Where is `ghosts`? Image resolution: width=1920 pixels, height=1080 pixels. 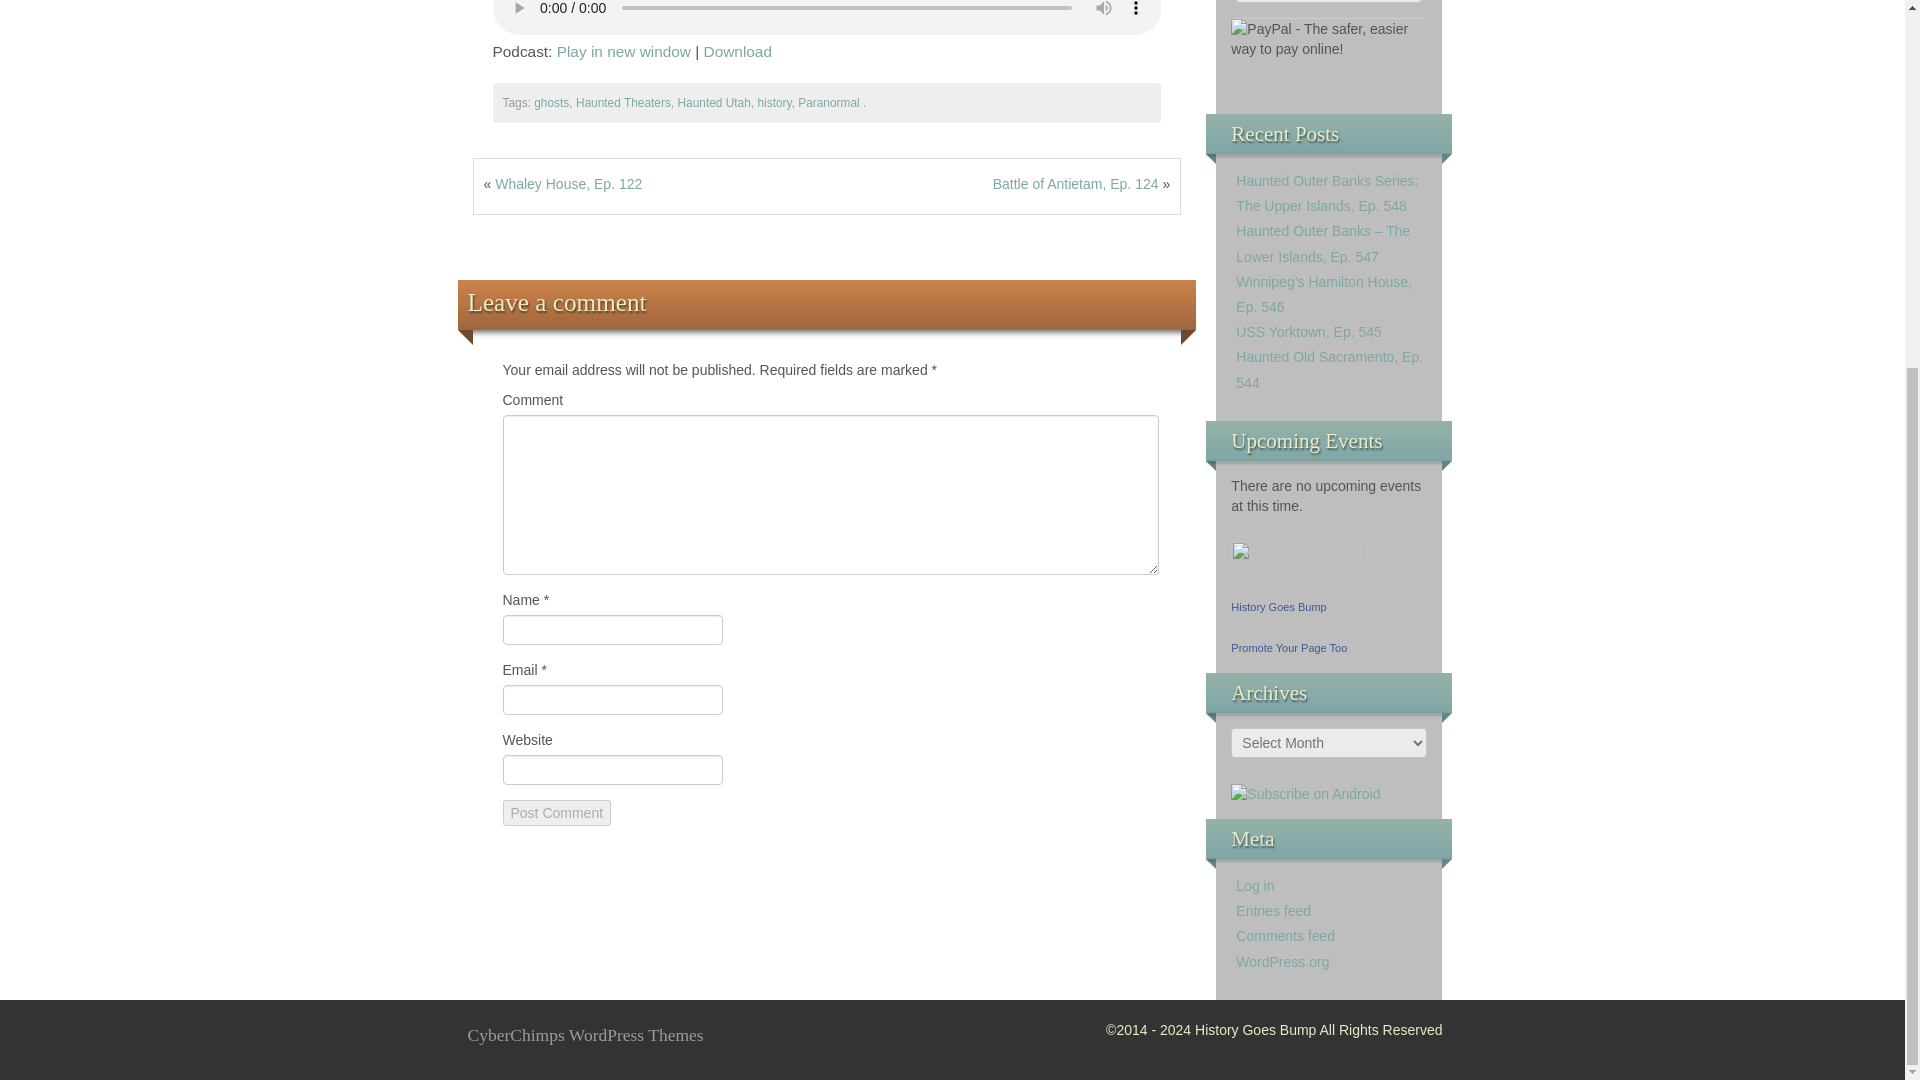
ghosts is located at coordinates (550, 103).